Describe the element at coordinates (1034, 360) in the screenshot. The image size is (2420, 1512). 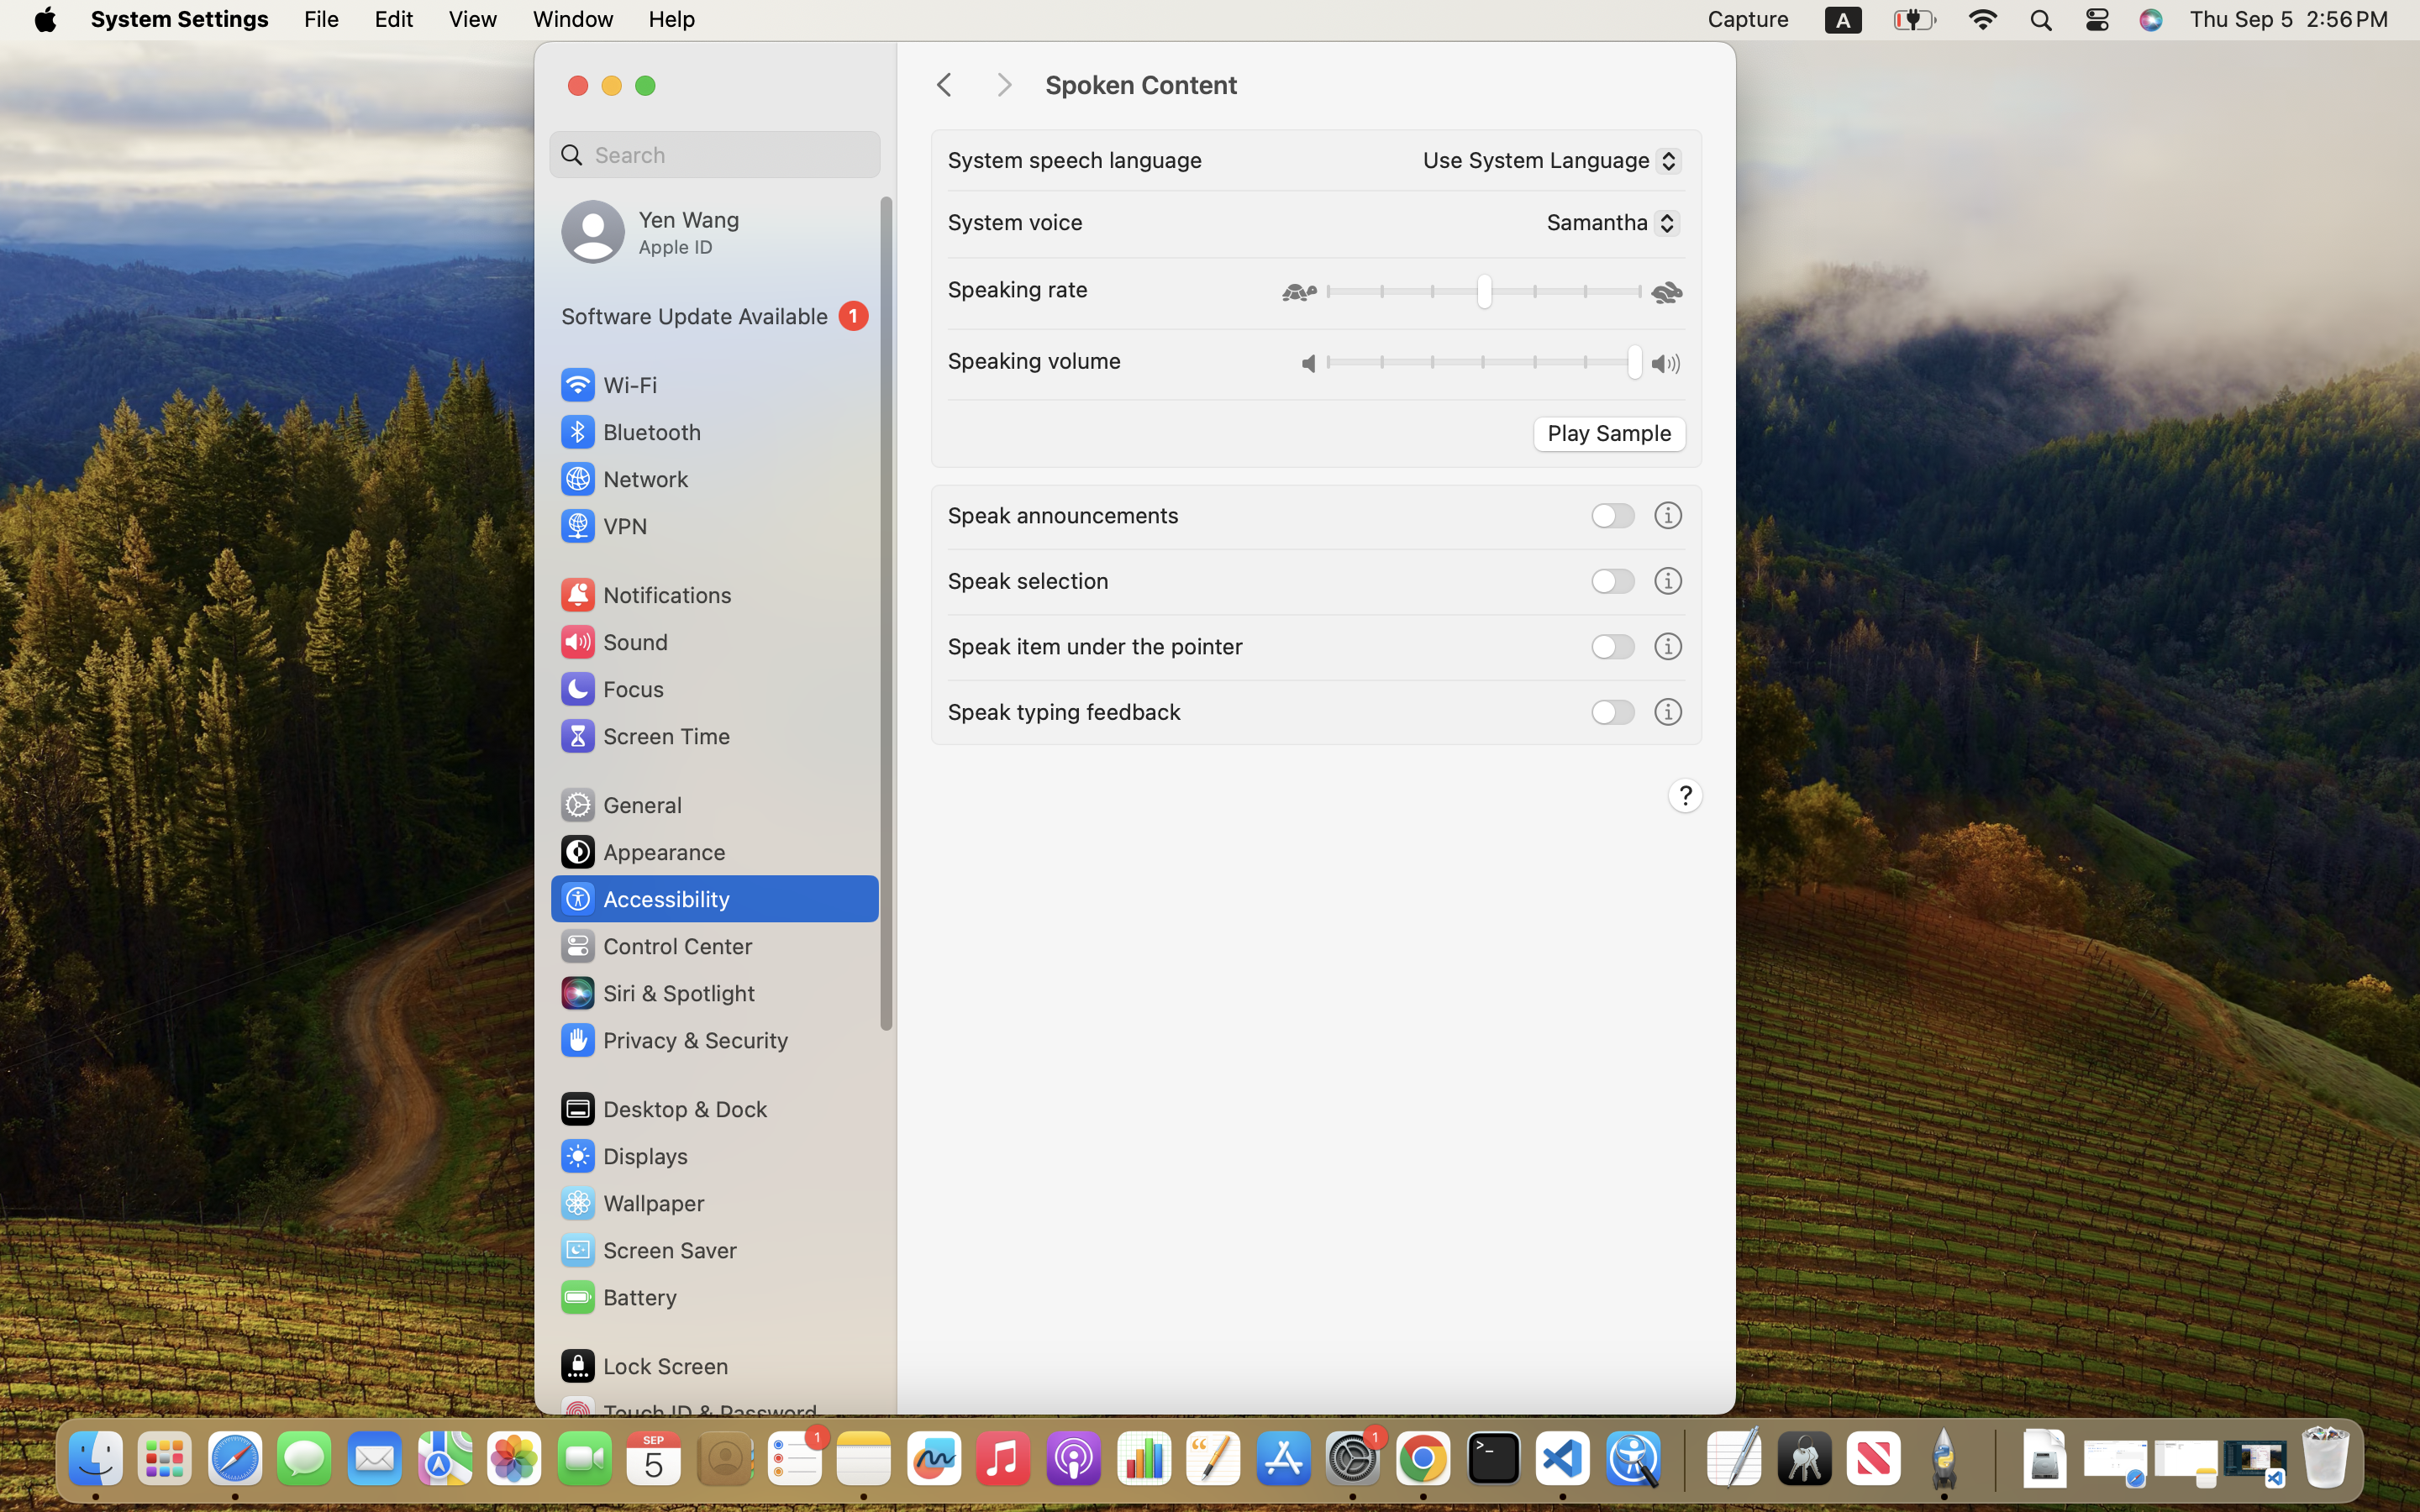
I see `Speaking volume` at that location.